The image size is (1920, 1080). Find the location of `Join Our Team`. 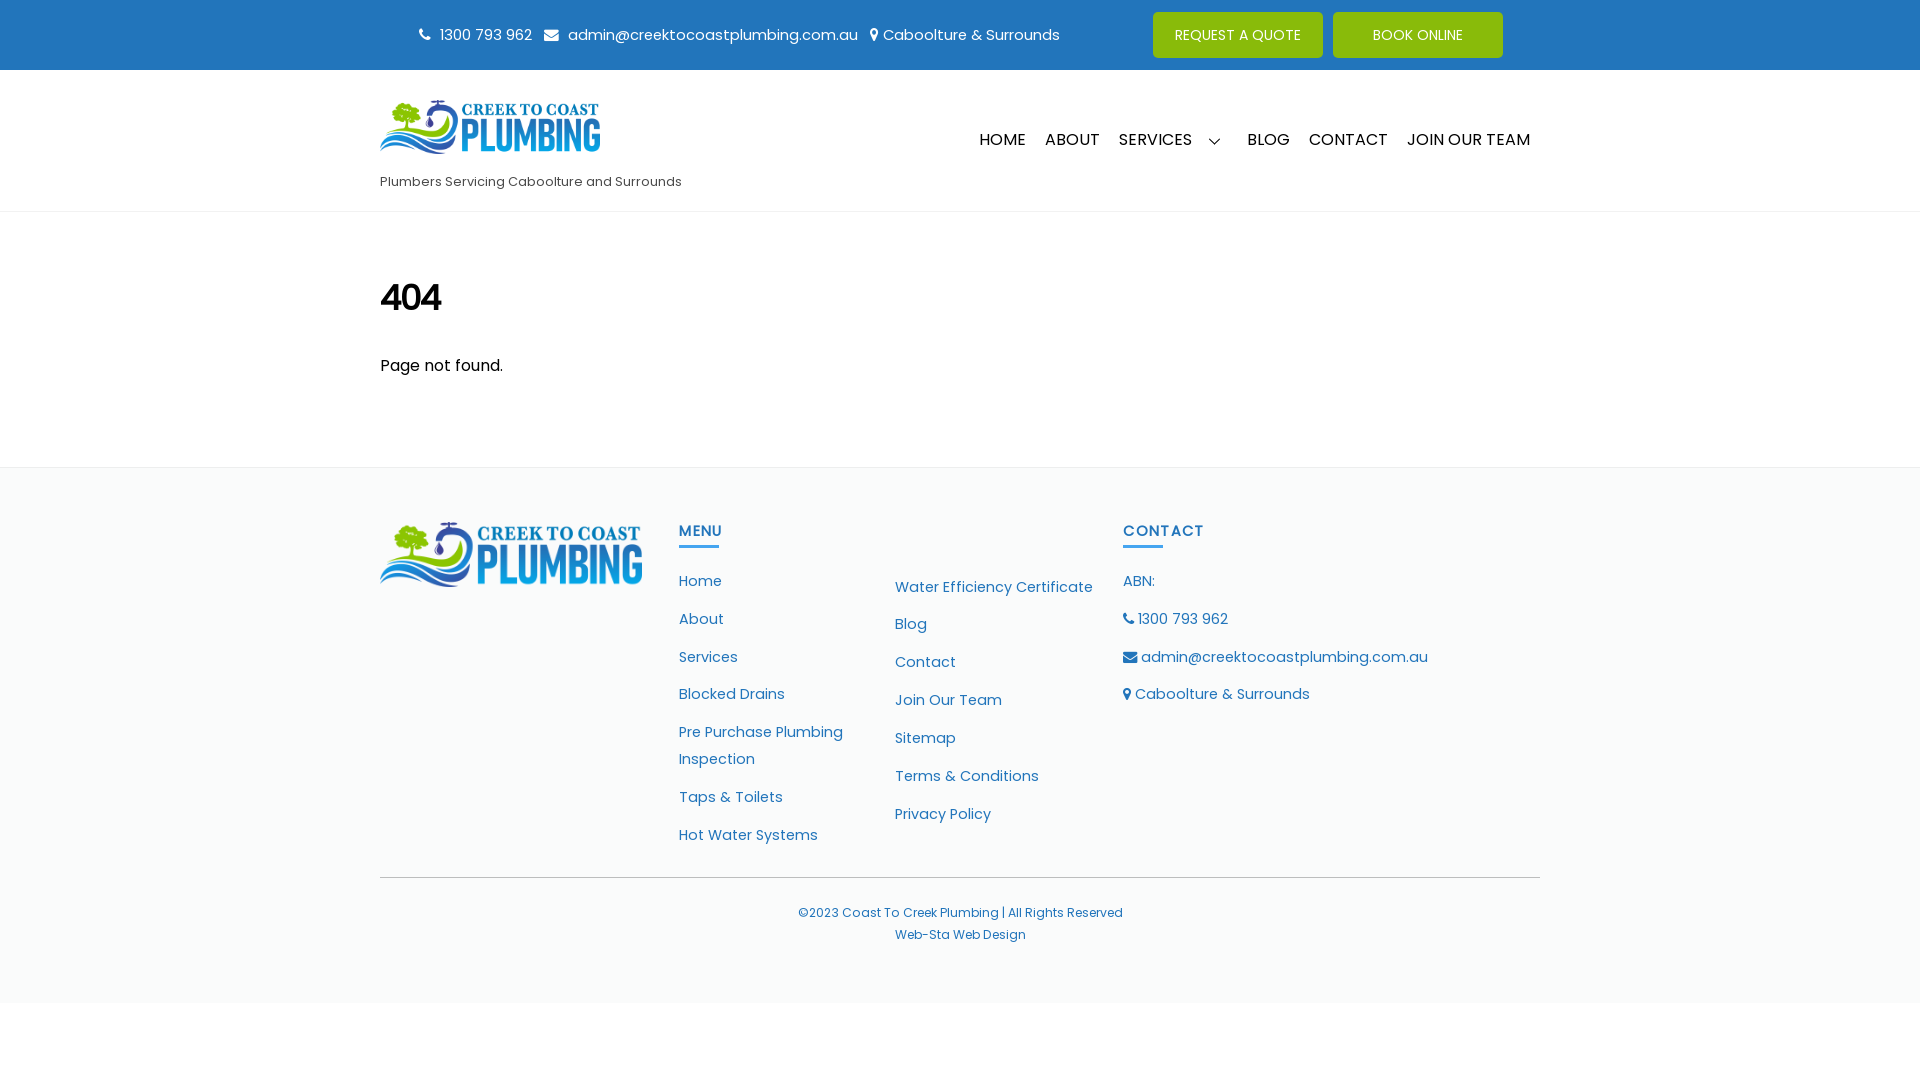

Join Our Team is located at coordinates (948, 700).